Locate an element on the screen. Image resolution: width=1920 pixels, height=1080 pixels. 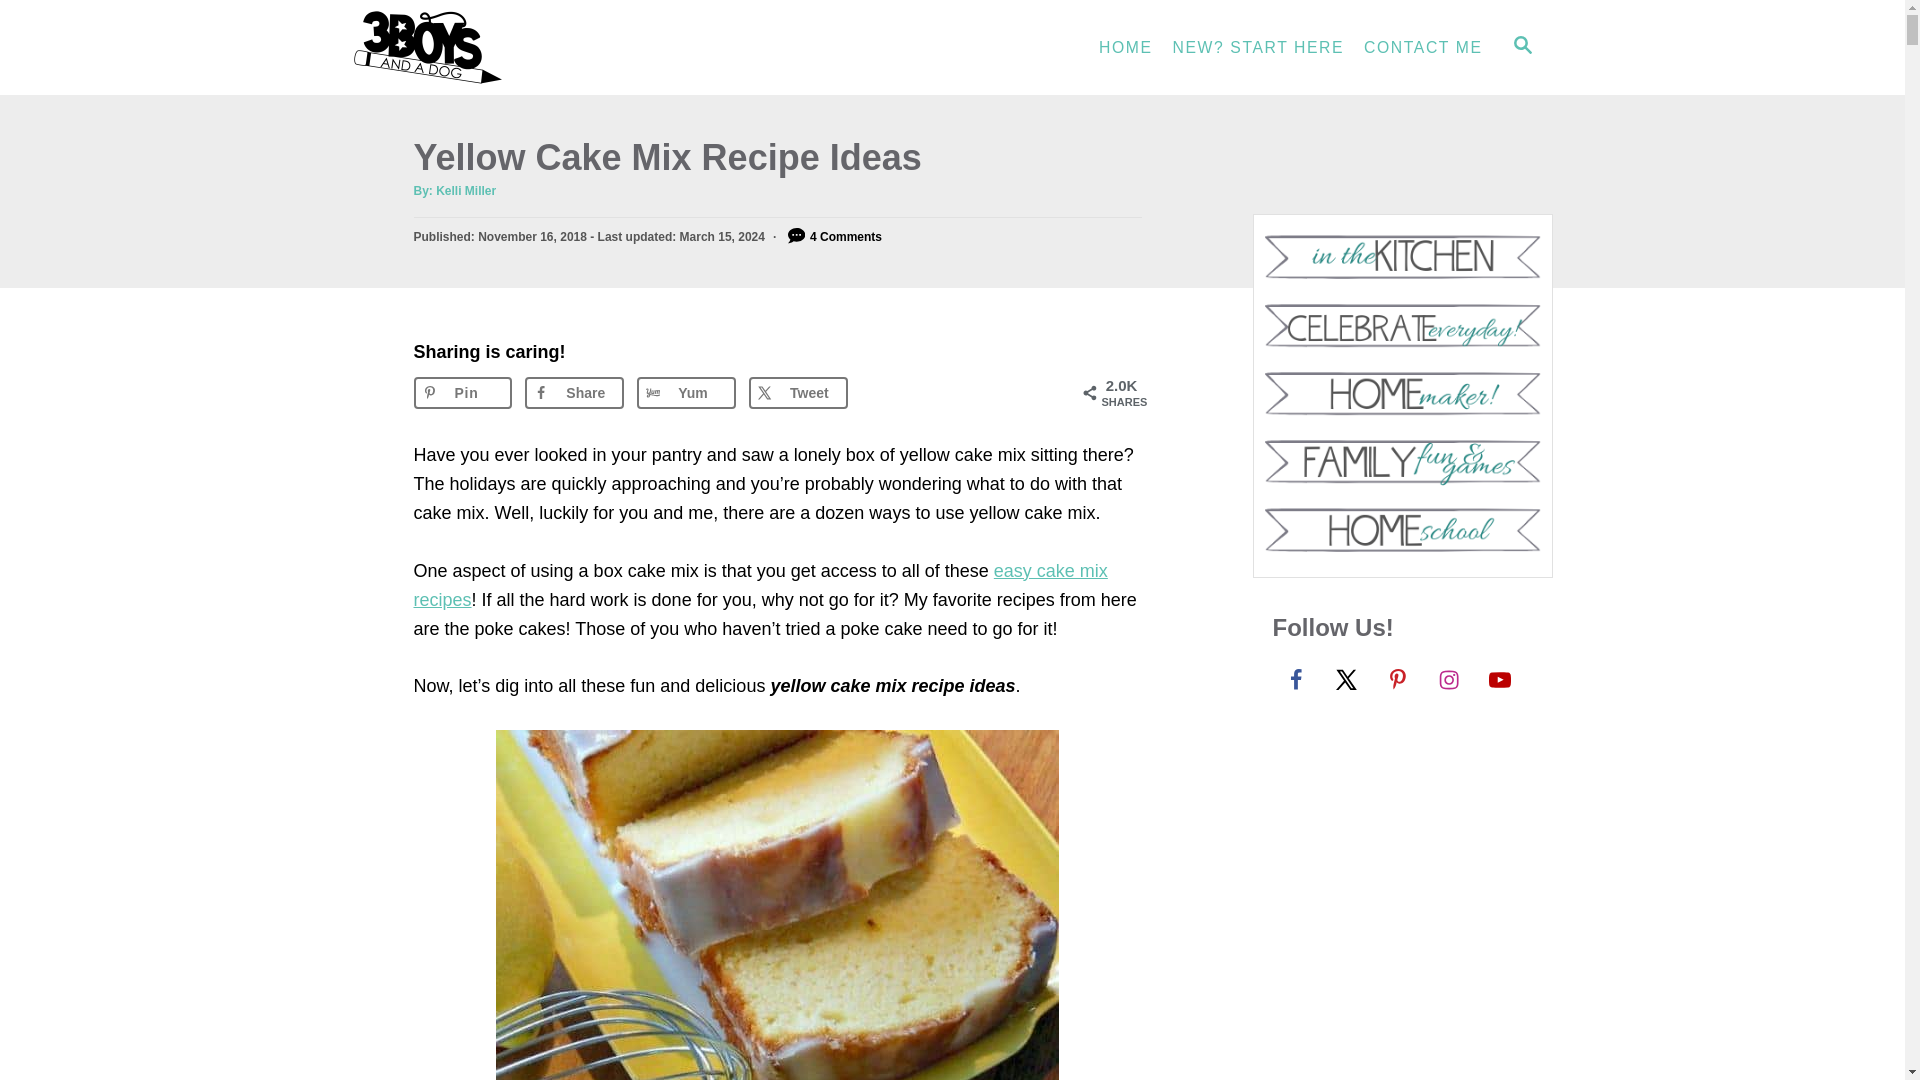
Save to Pinterest is located at coordinates (463, 392).